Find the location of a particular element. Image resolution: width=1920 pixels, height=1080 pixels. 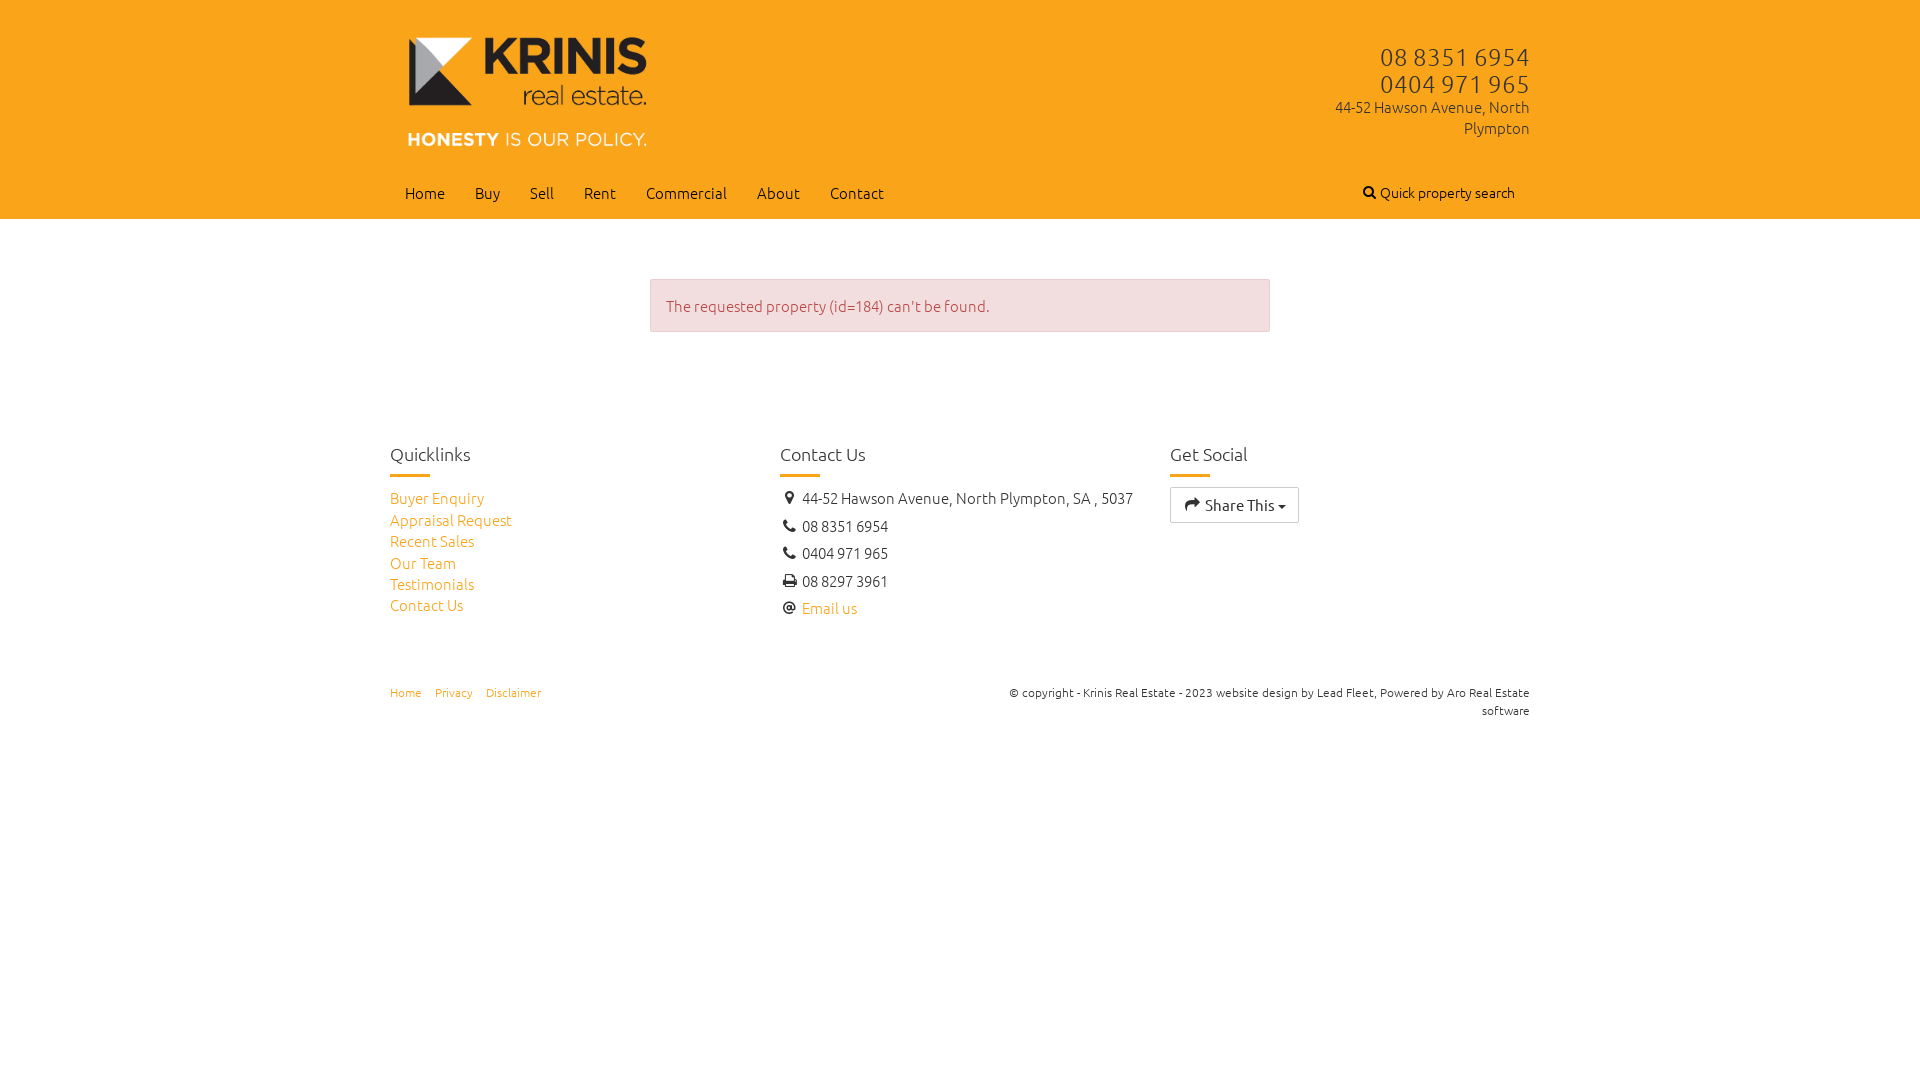

Email us is located at coordinates (830, 608).